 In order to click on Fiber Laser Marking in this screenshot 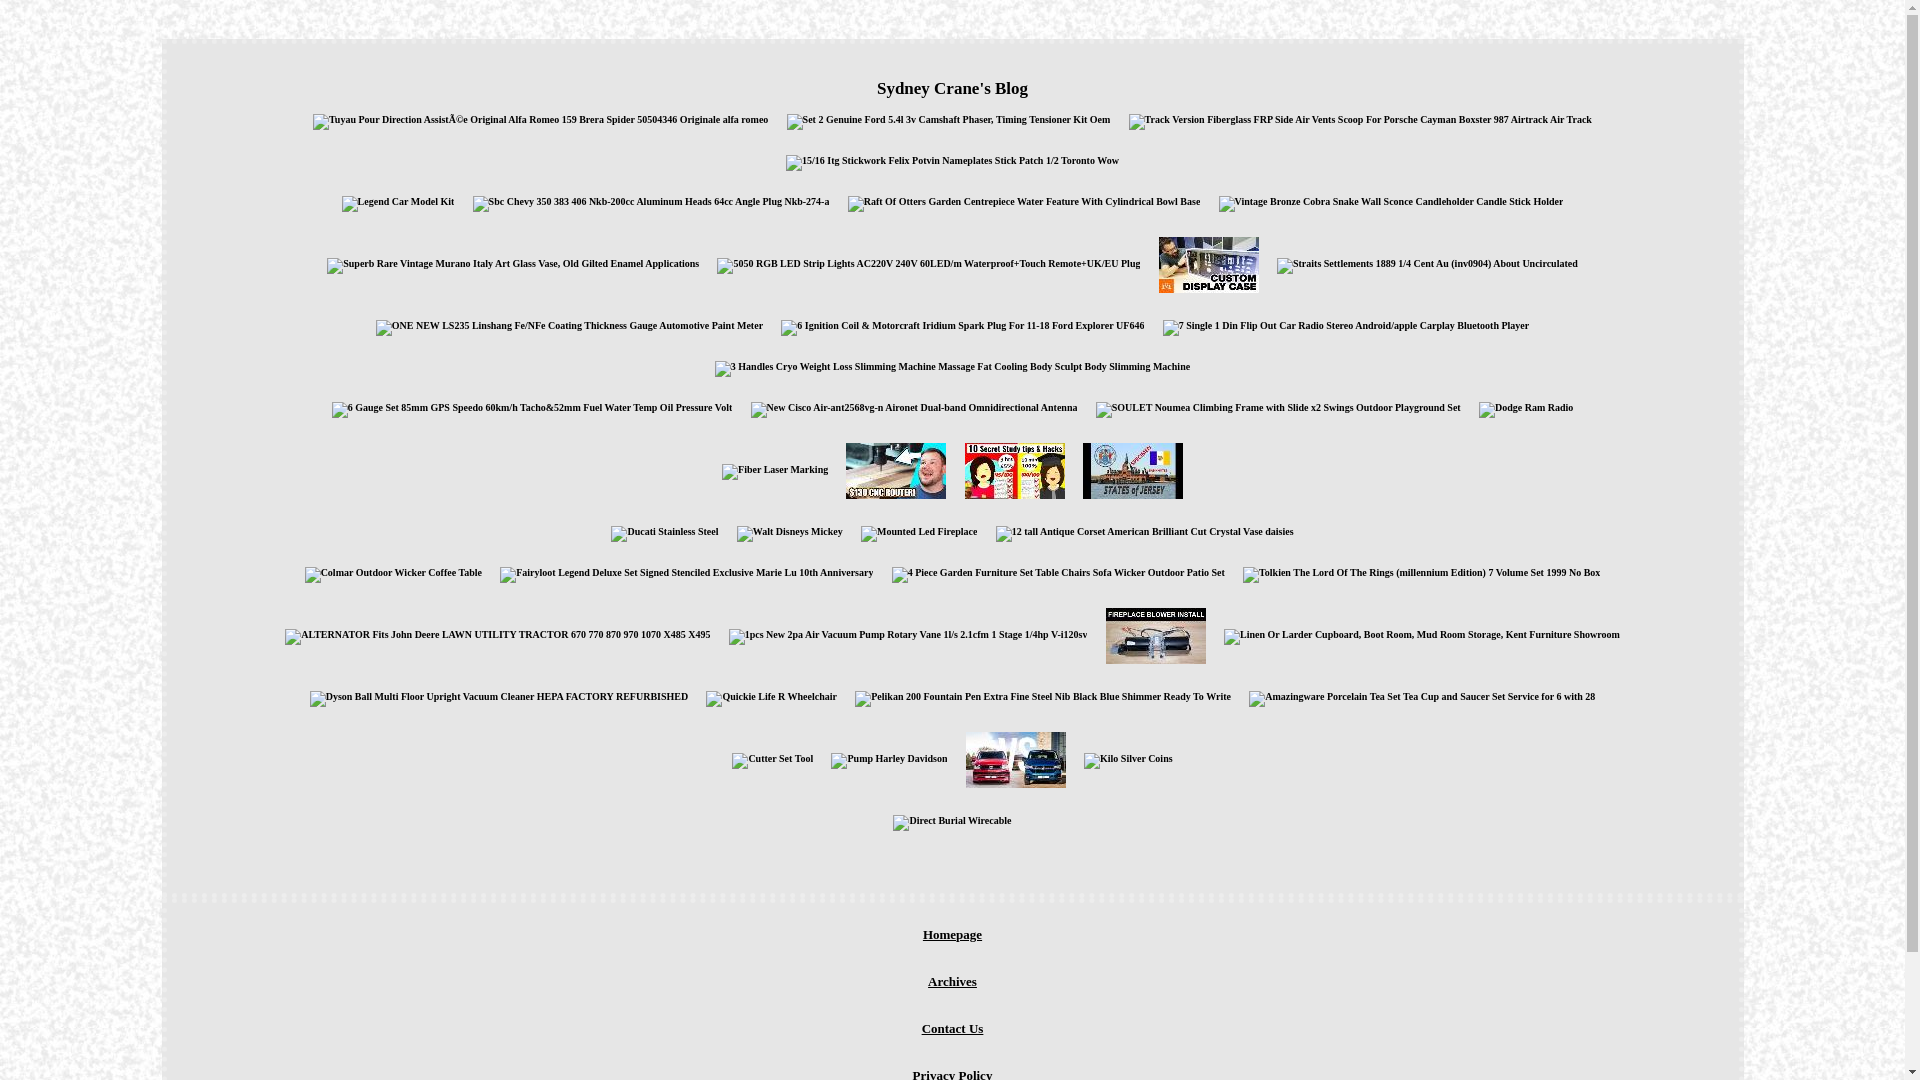, I will do `click(775, 472)`.